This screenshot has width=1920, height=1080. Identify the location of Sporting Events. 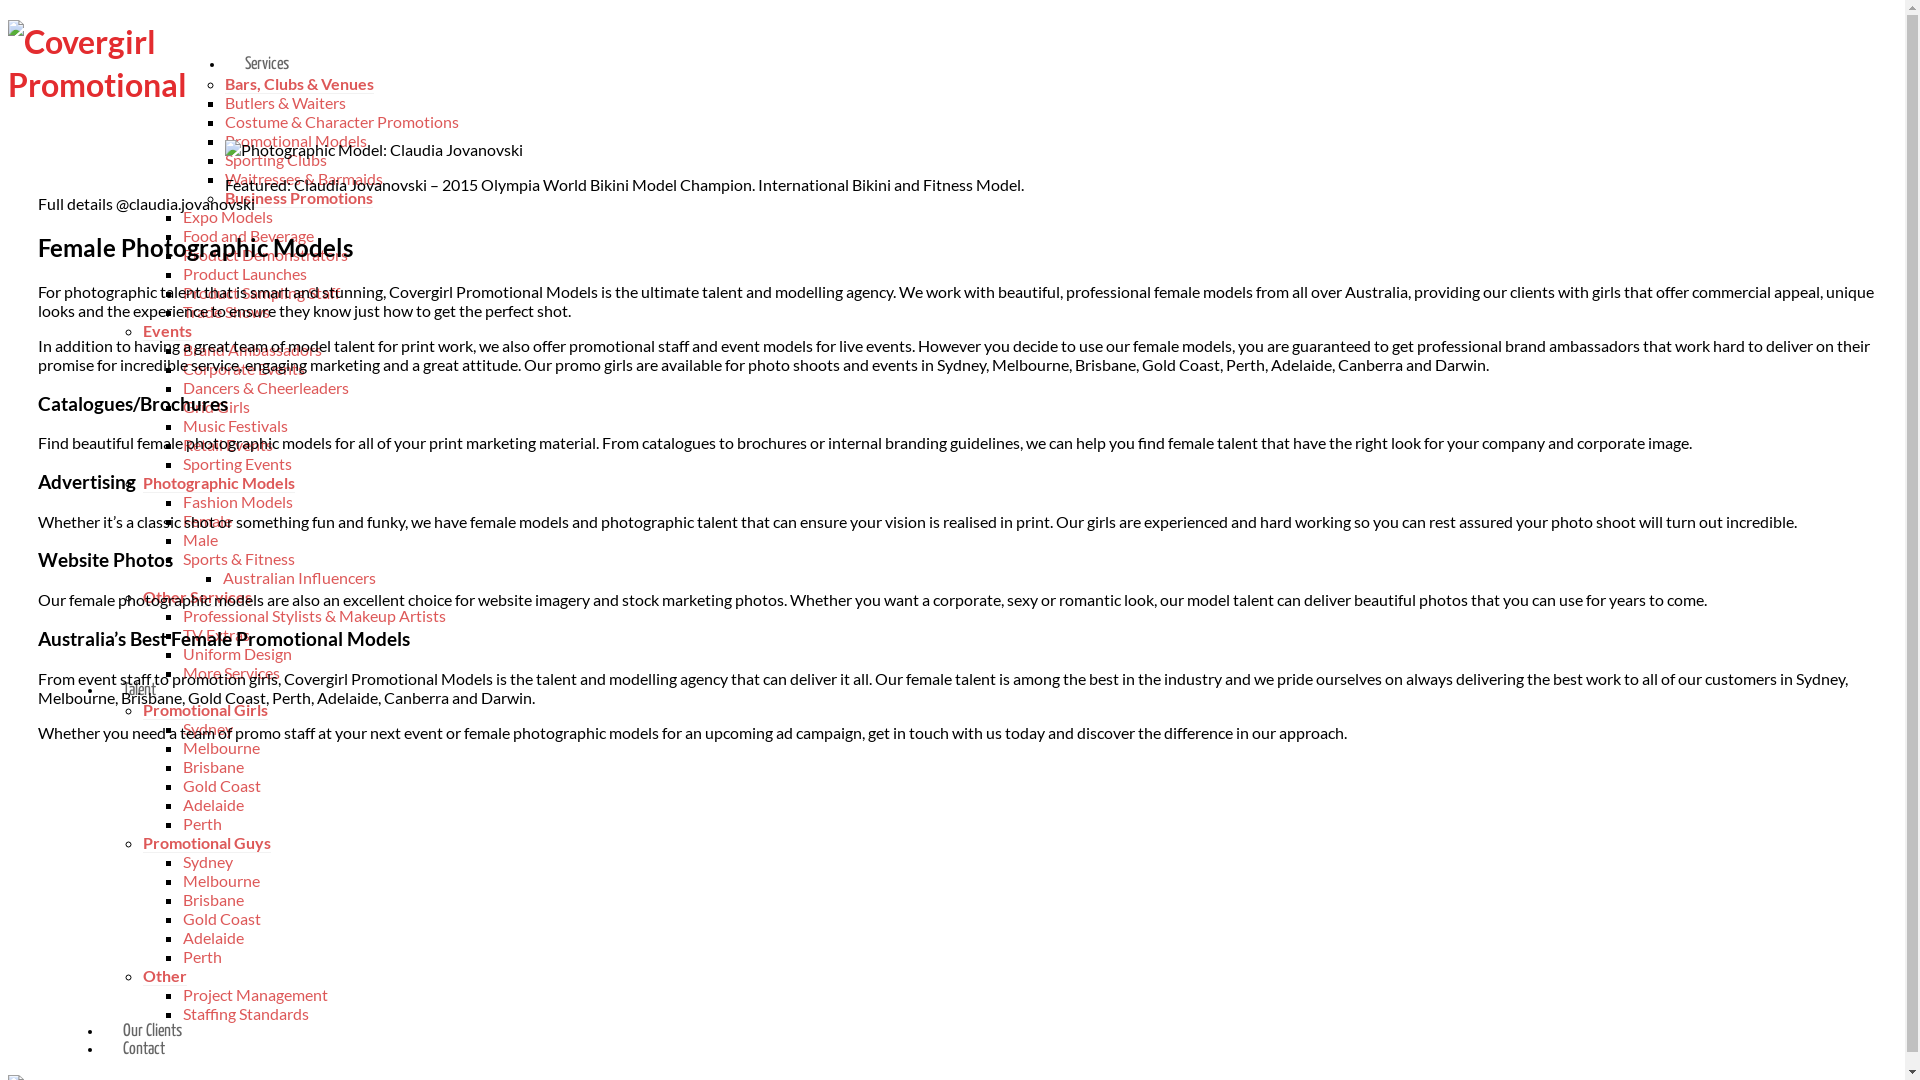
(238, 464).